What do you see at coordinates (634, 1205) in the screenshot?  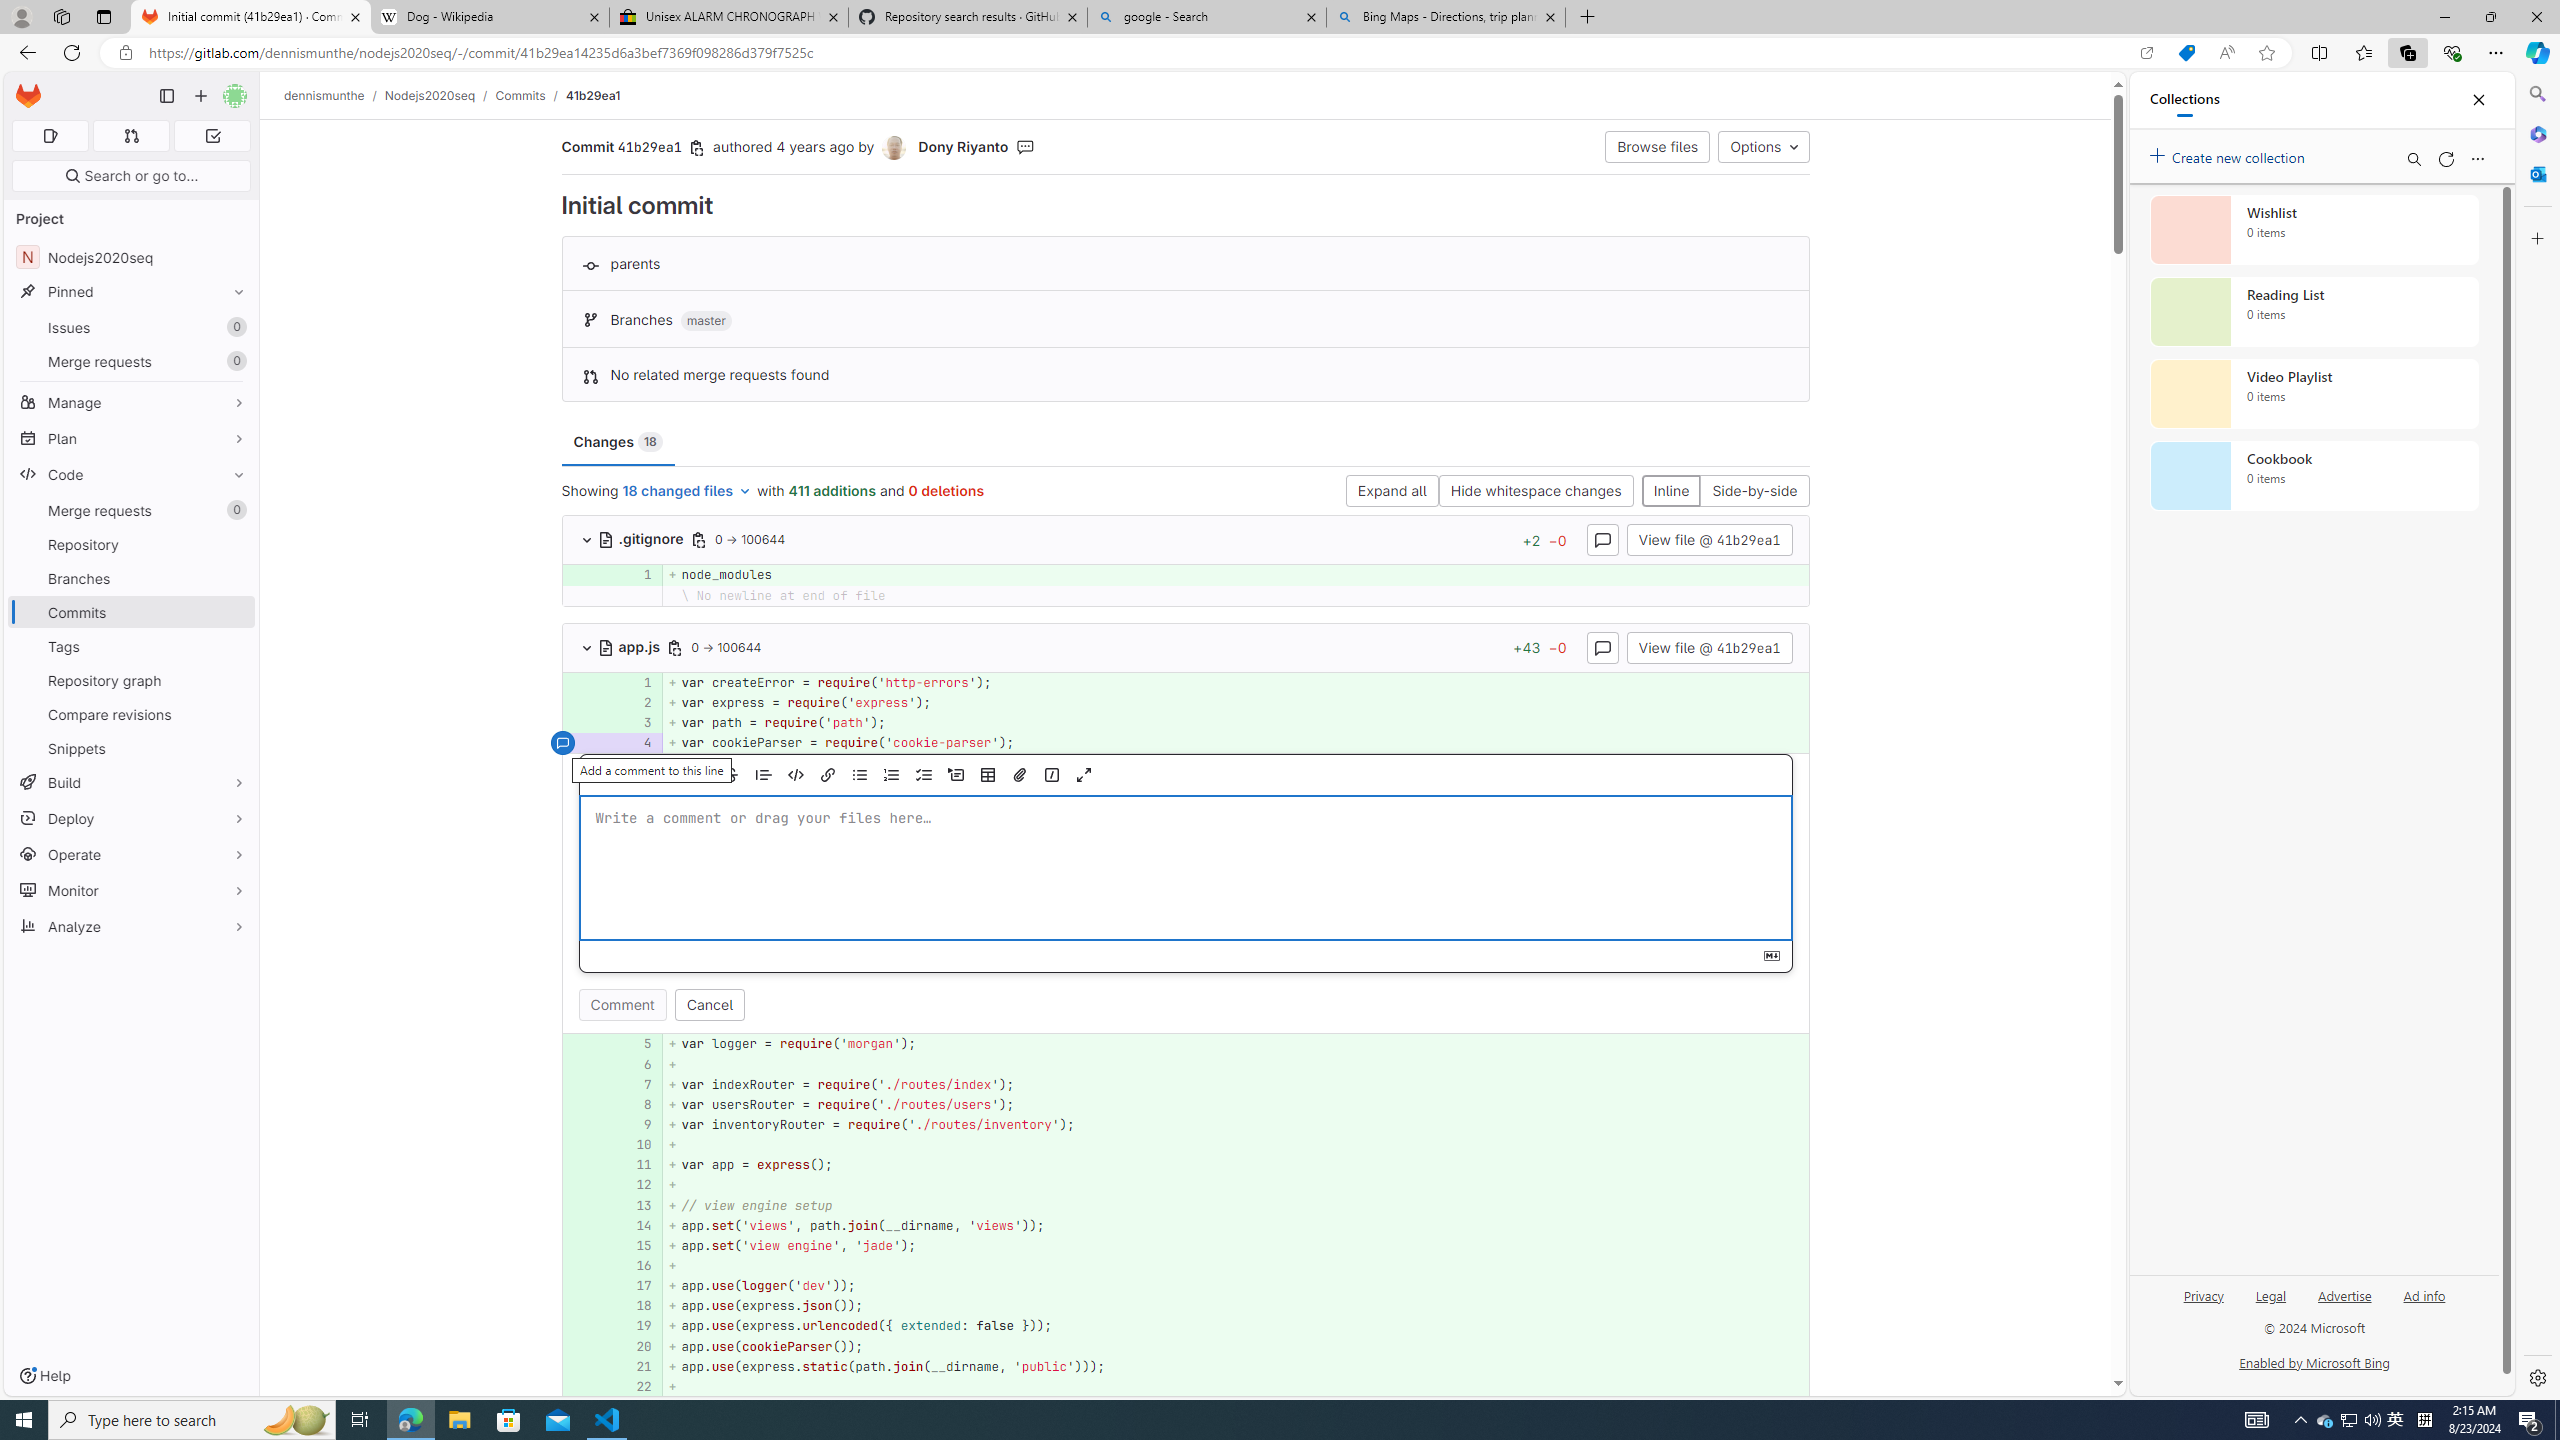 I see `13` at bounding box center [634, 1205].